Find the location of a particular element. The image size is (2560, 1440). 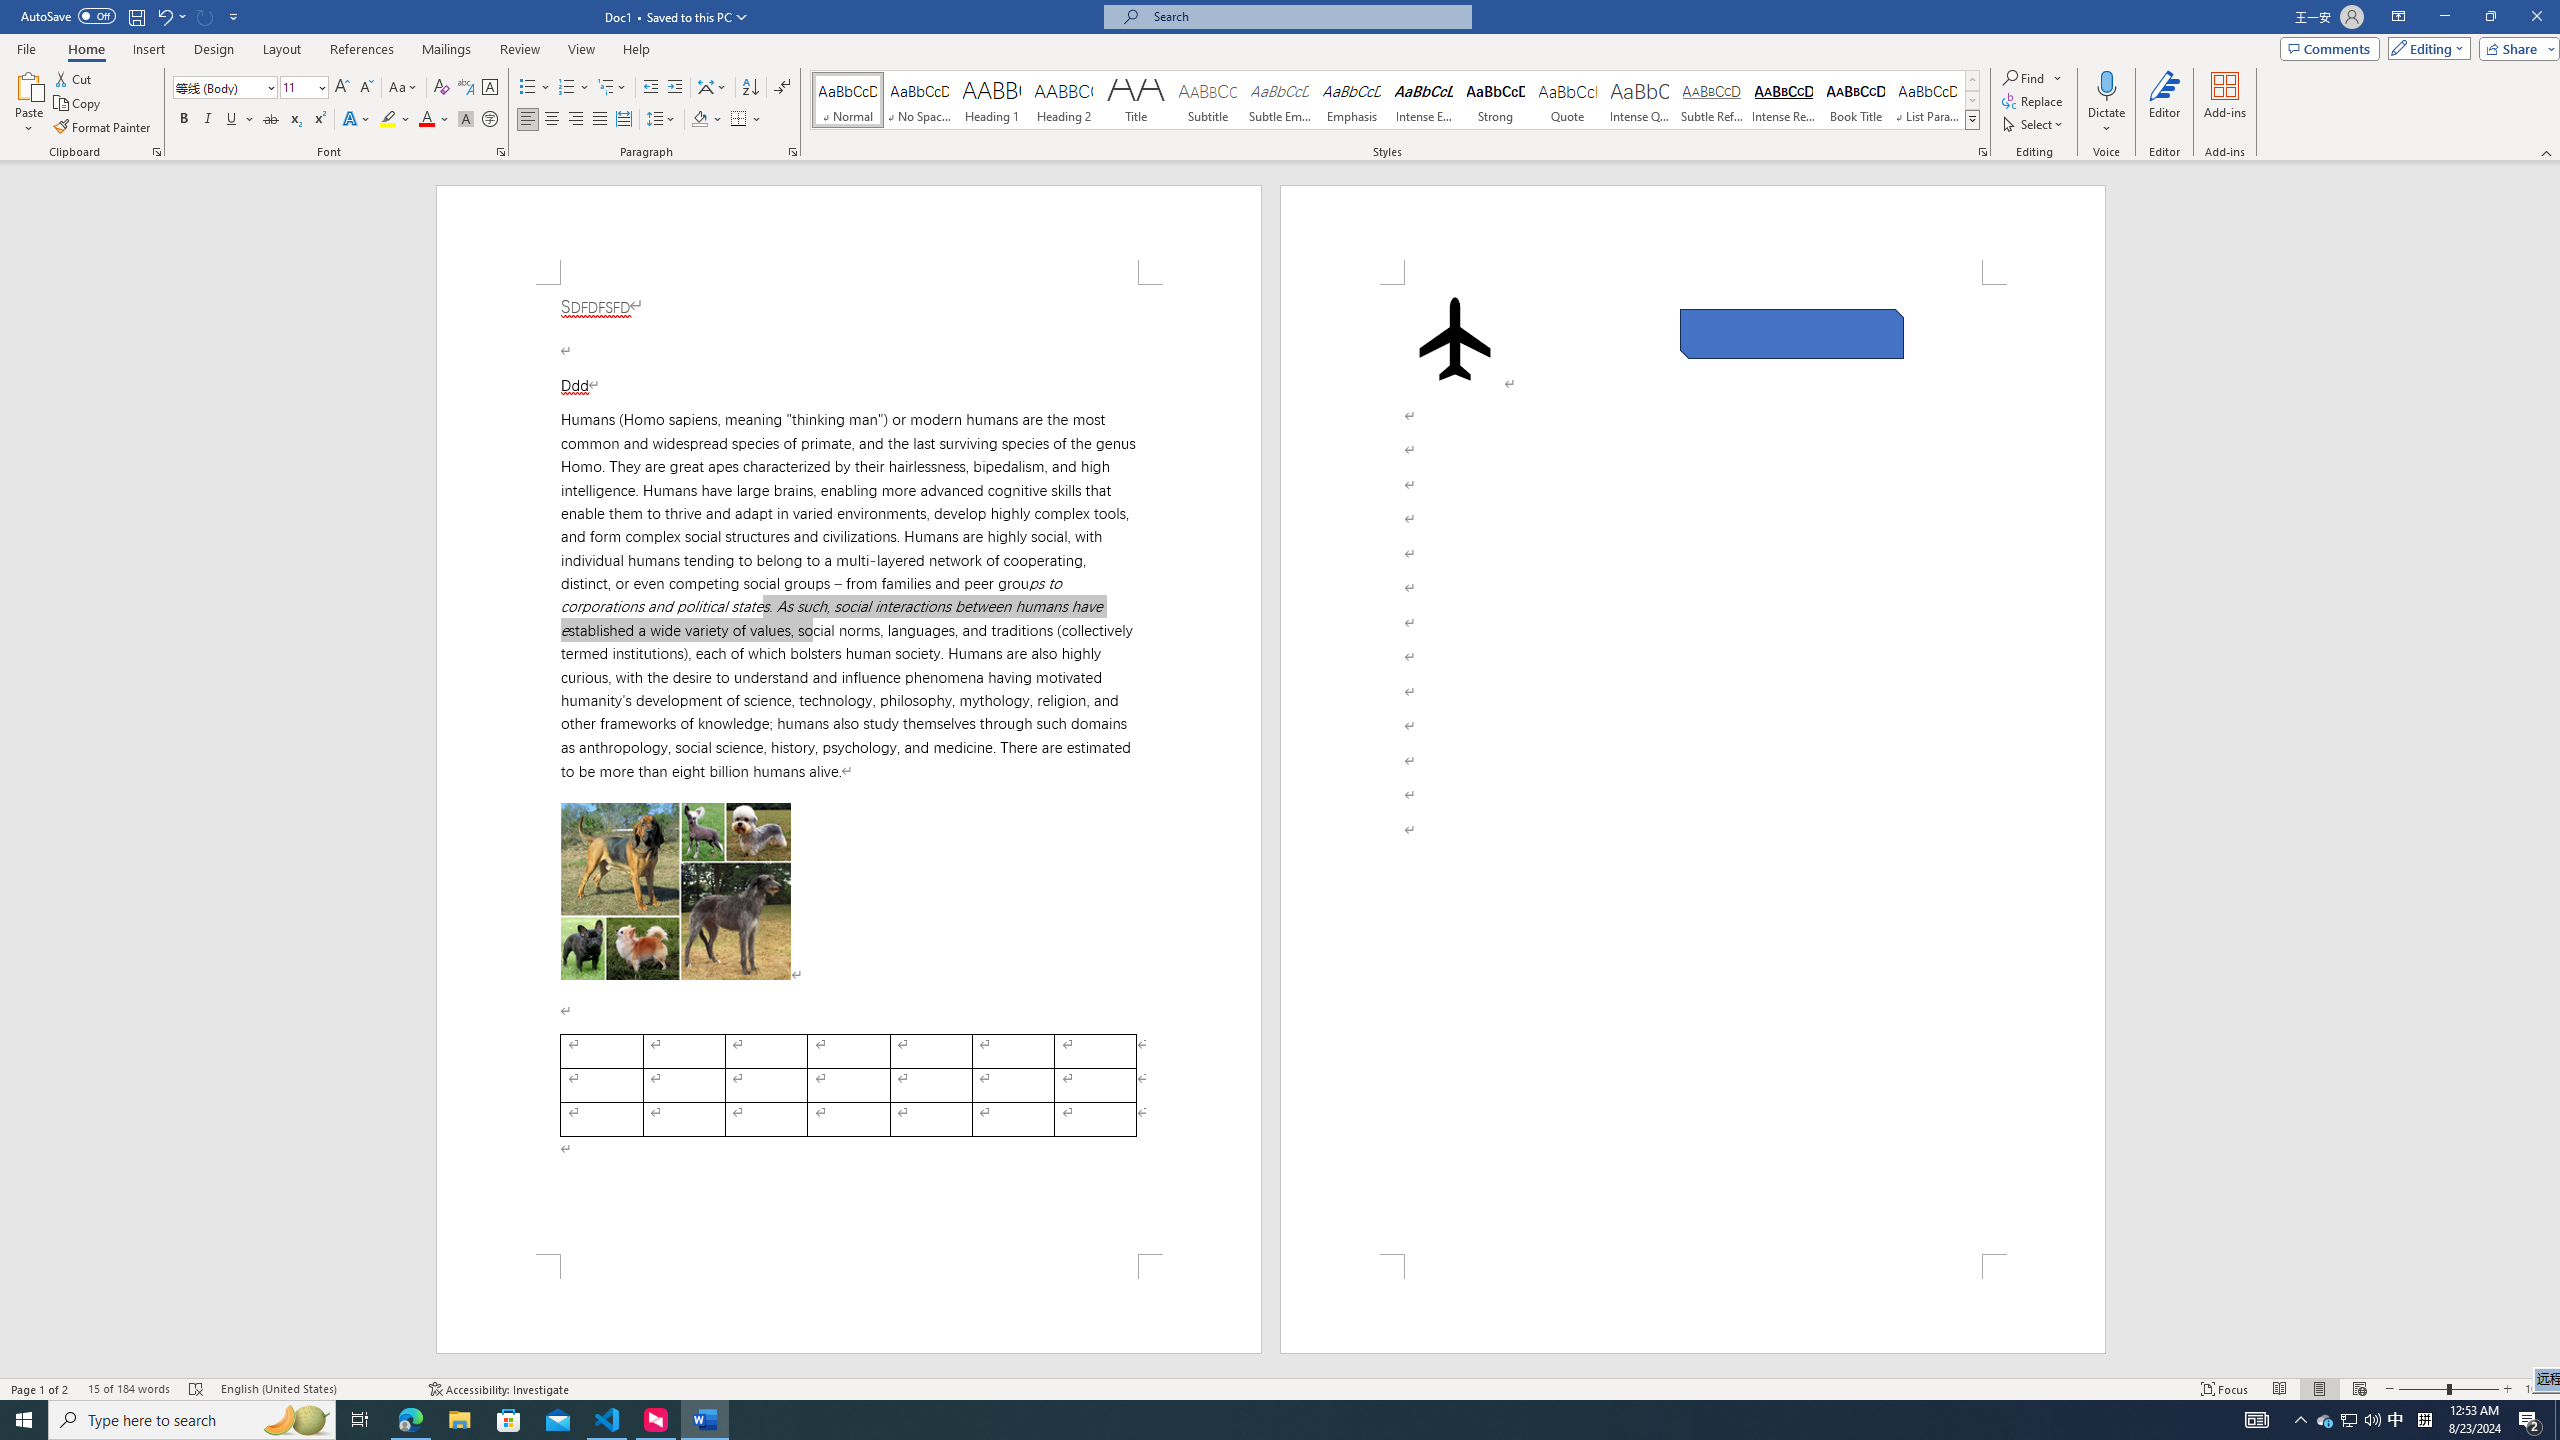

Underline is located at coordinates (232, 120).